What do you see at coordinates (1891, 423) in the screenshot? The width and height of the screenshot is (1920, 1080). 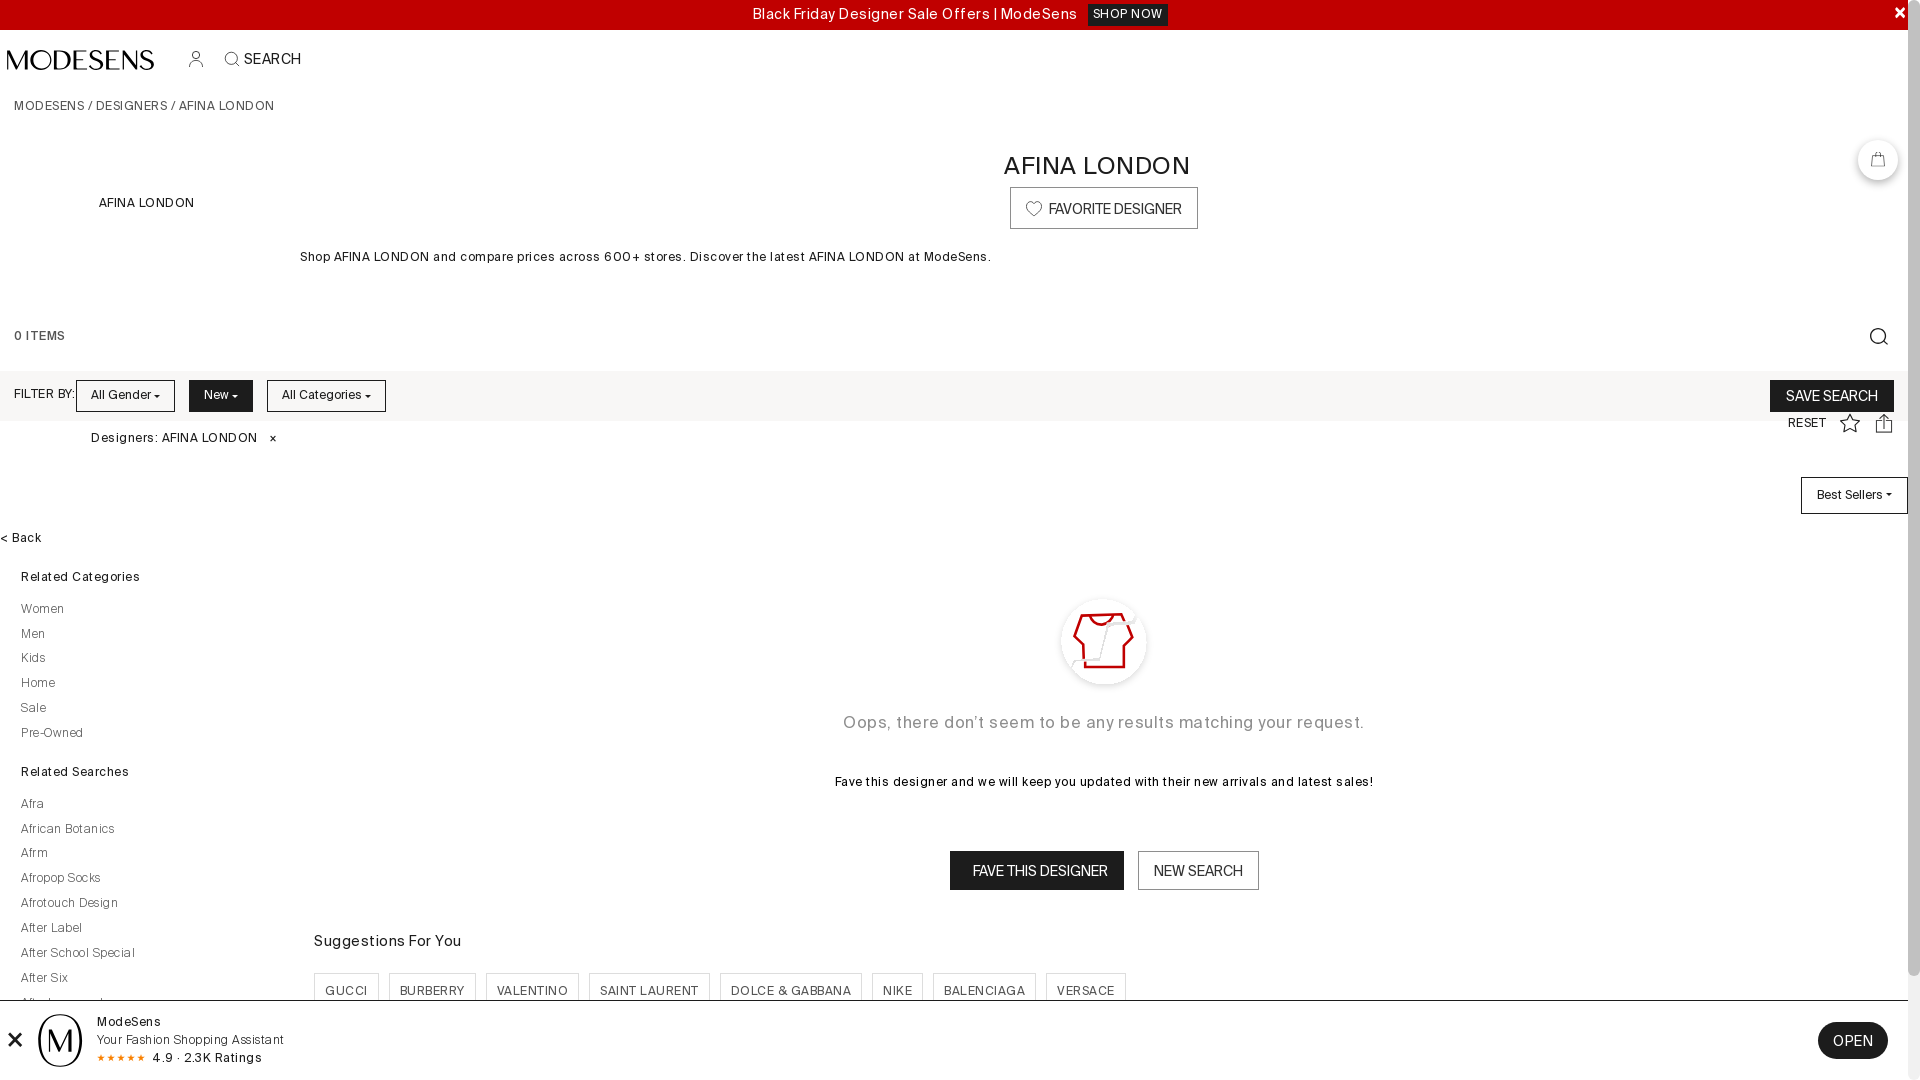 I see `share my search` at bounding box center [1891, 423].